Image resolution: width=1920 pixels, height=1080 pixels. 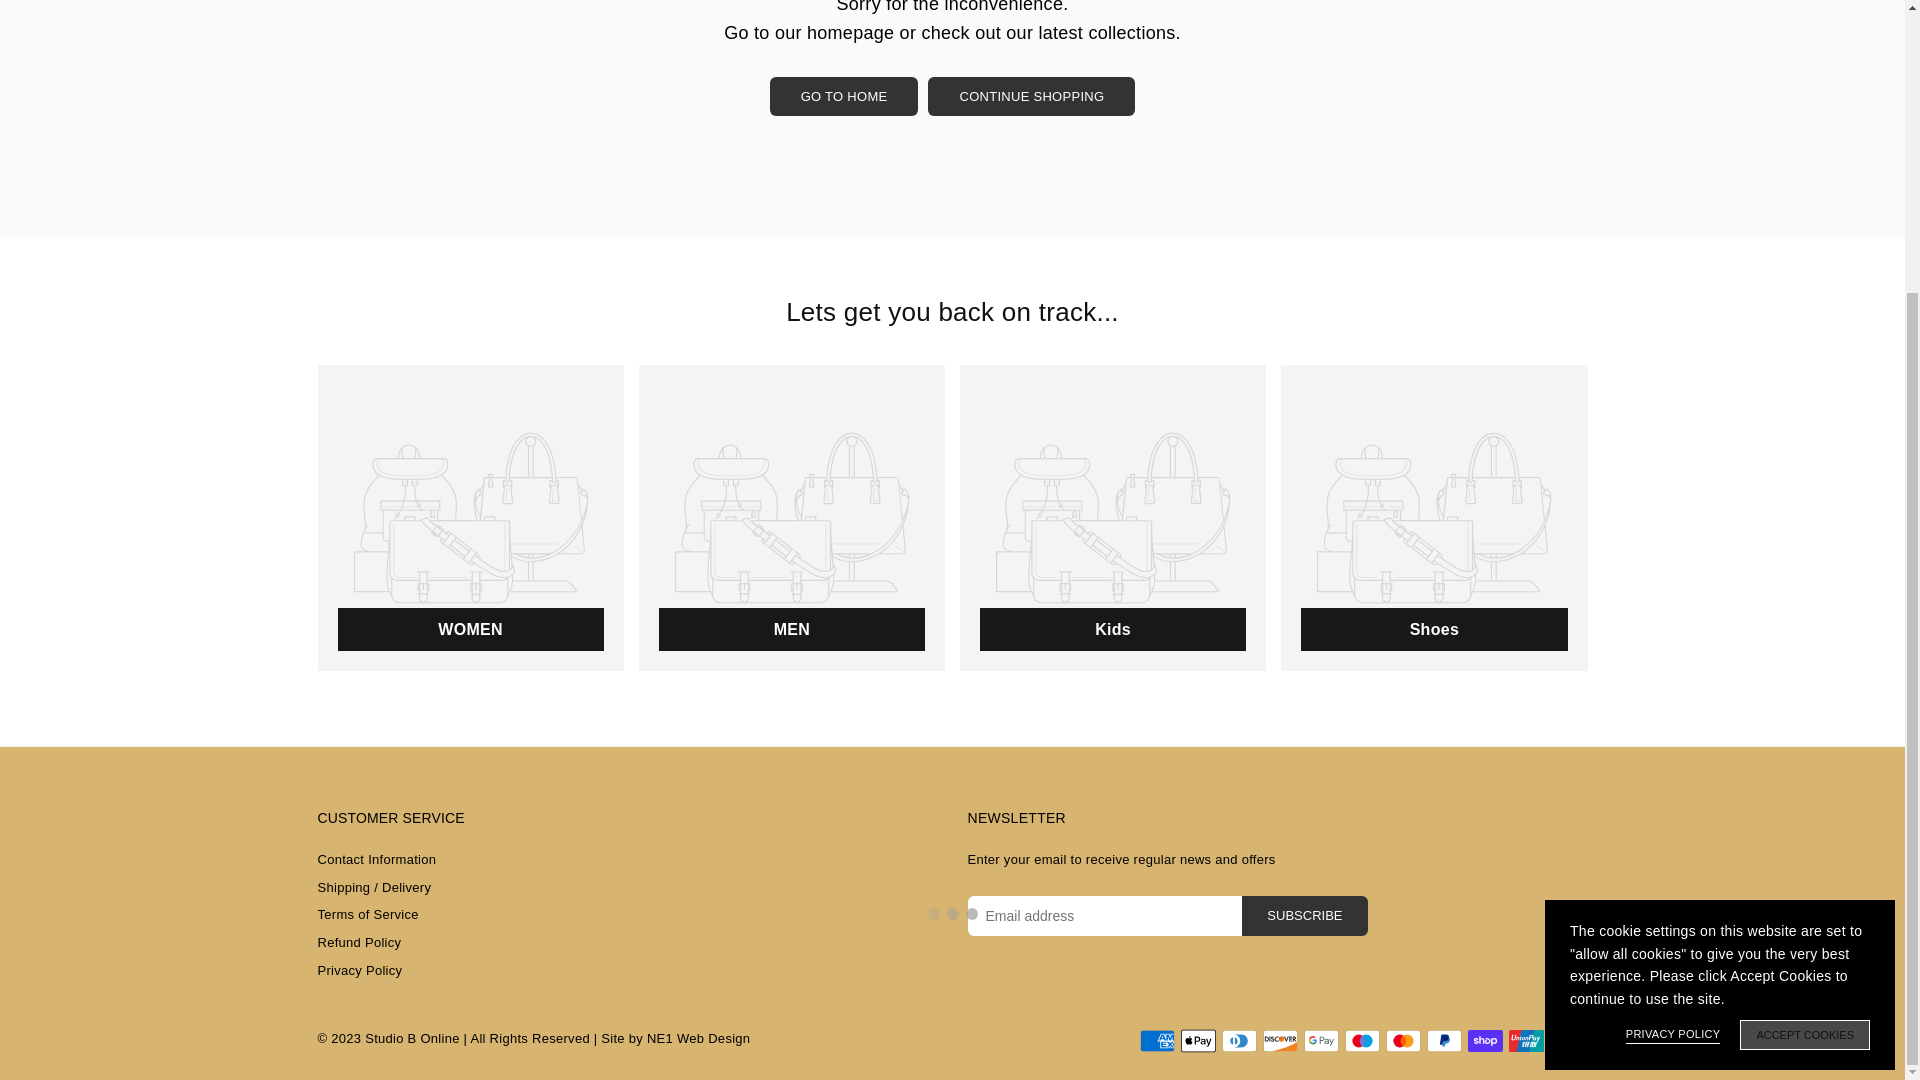 What do you see at coordinates (1525, 1041) in the screenshot?
I see `Union Pay` at bounding box center [1525, 1041].